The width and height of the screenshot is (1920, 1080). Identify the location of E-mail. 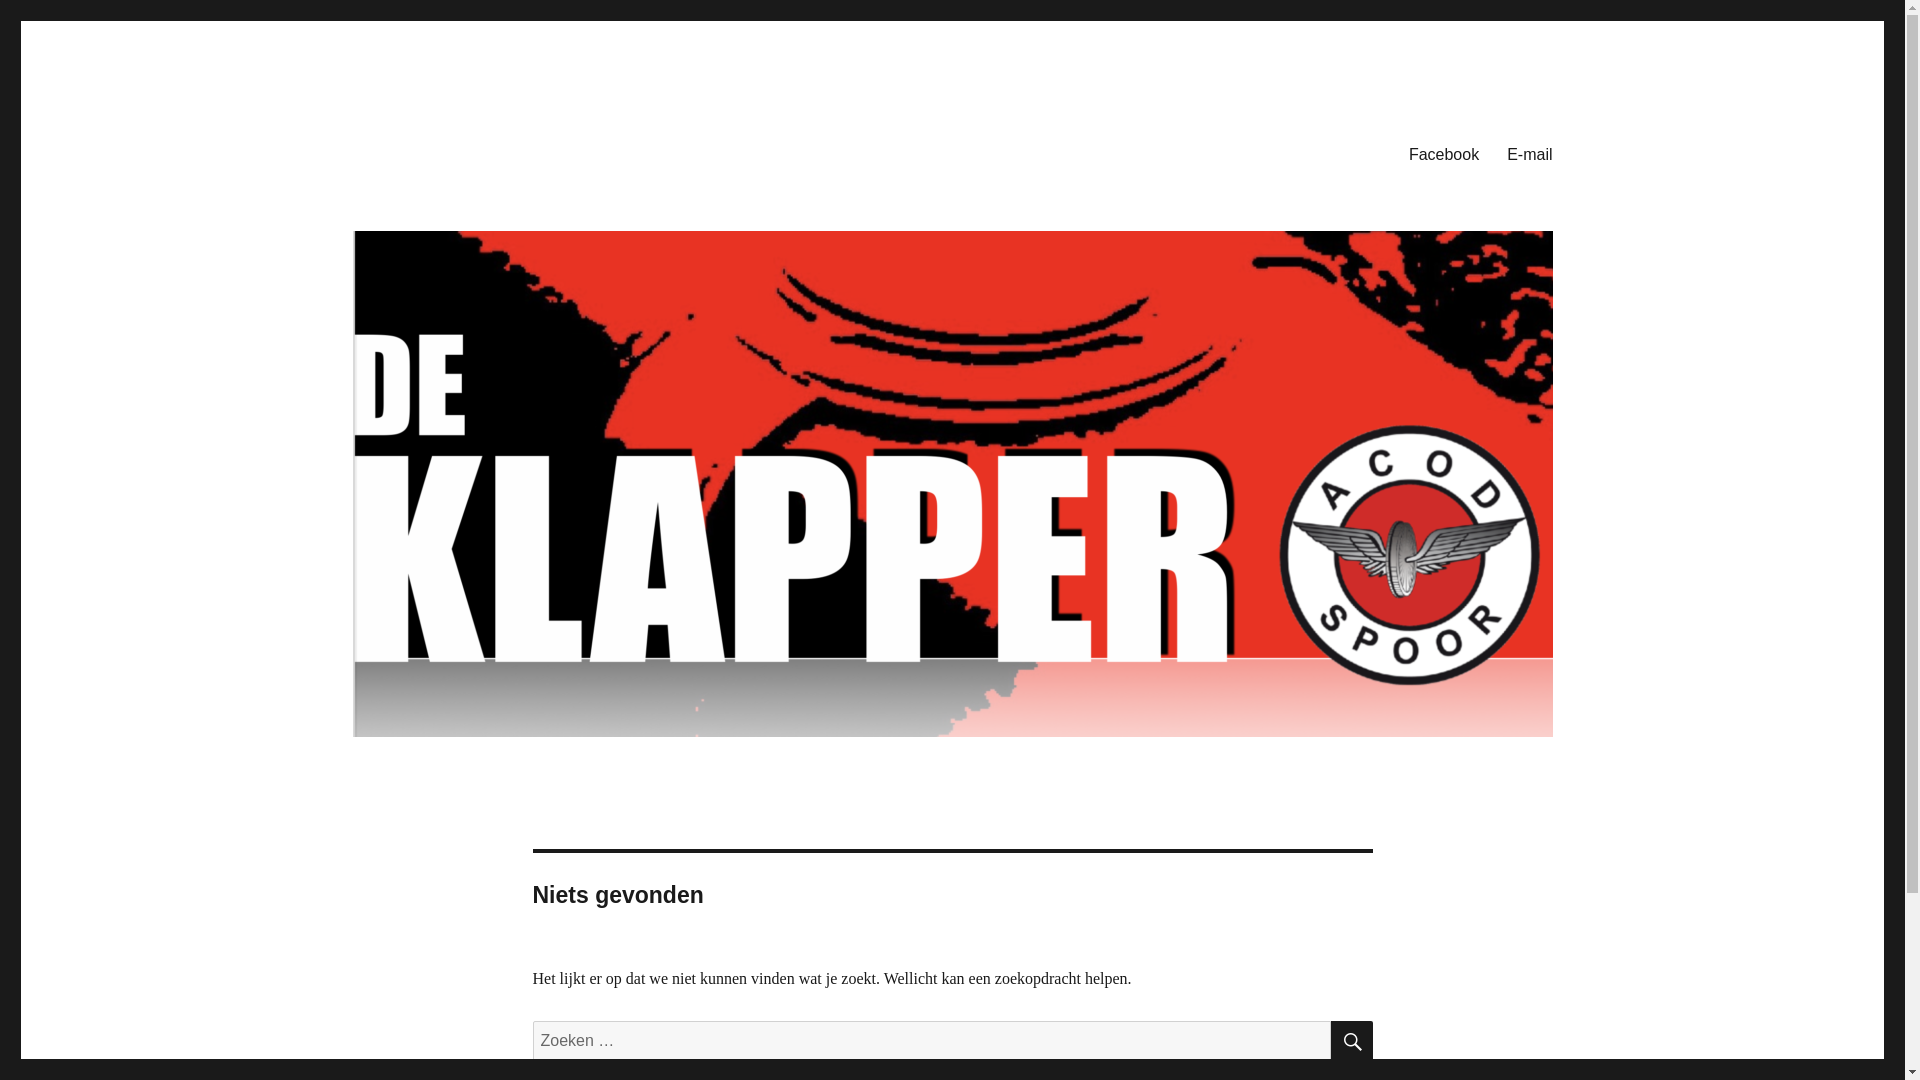
(1530, 154).